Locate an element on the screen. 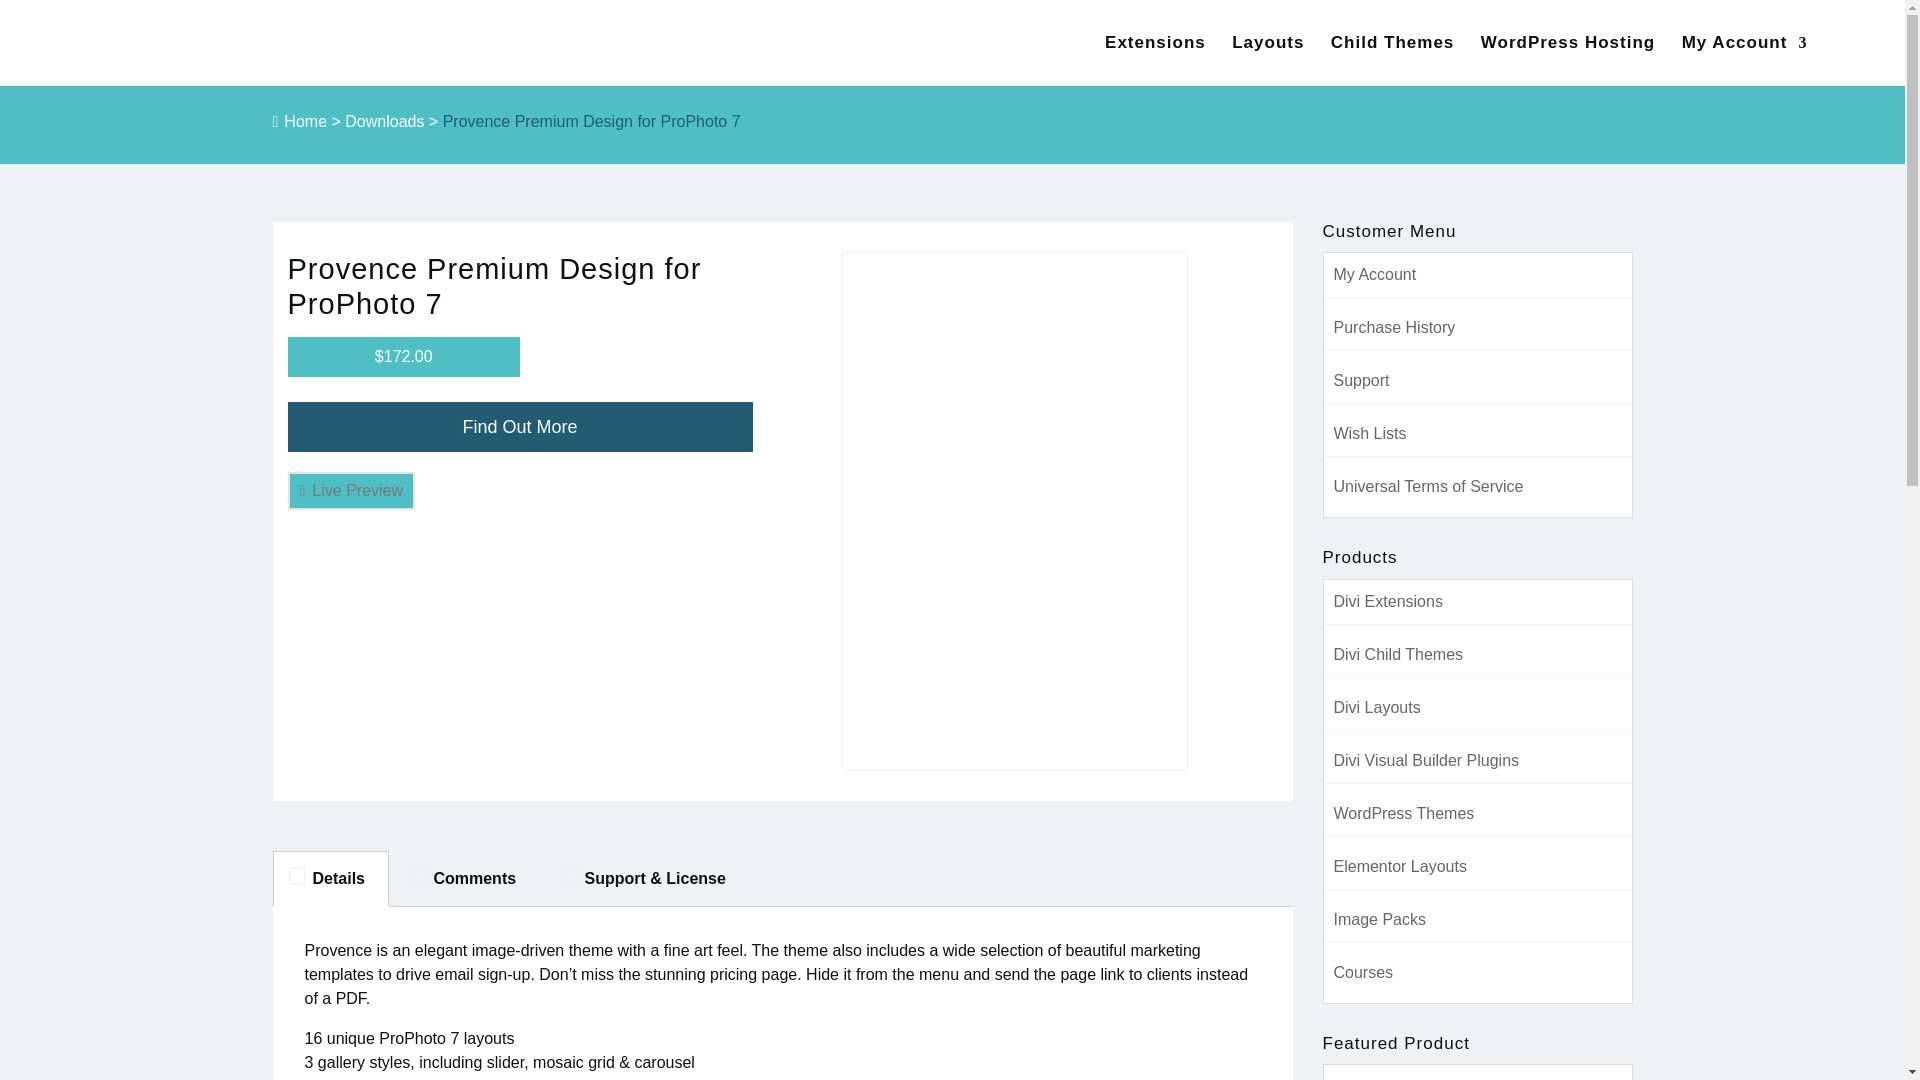 This screenshot has height=1080, width=1920. Divi Themes, Elementor Themes and Layouts  is located at coordinates (1392, 60).